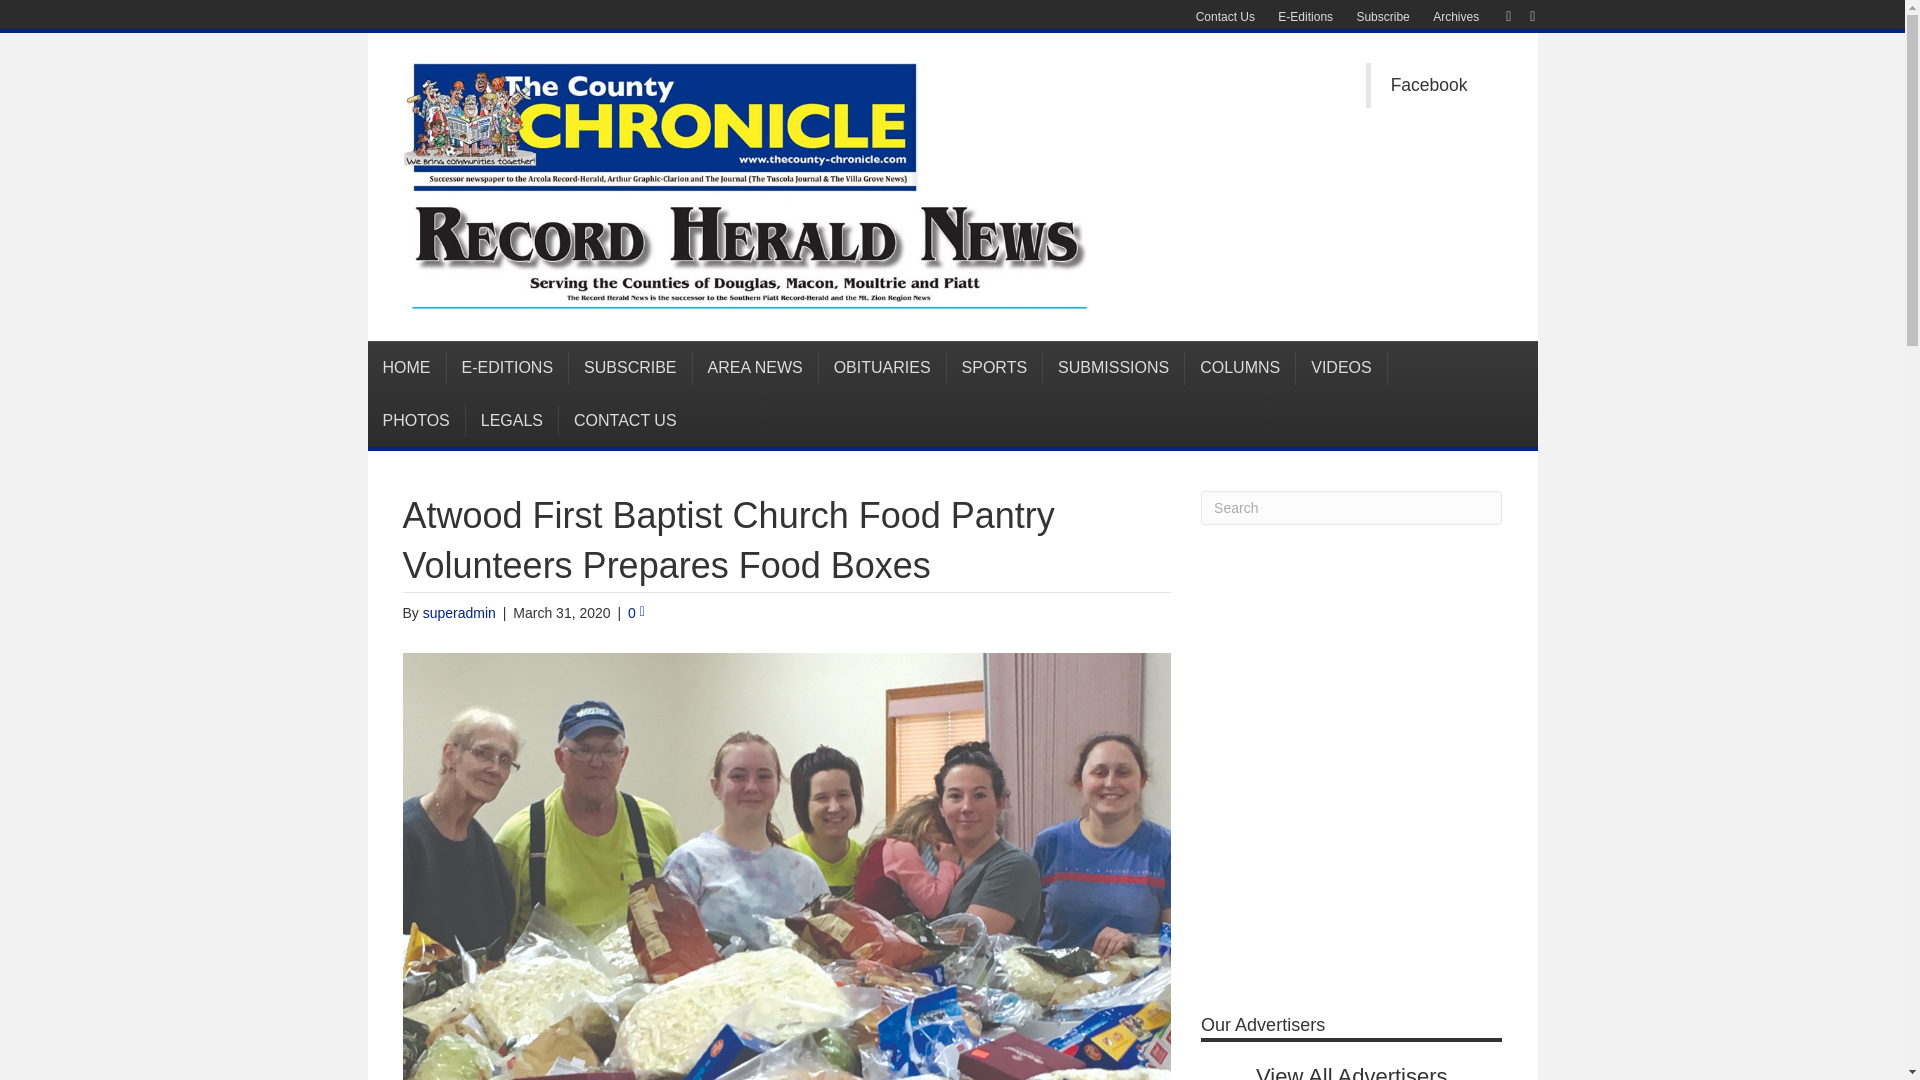 The image size is (1920, 1080). What do you see at coordinates (1456, 17) in the screenshot?
I see `Archives` at bounding box center [1456, 17].